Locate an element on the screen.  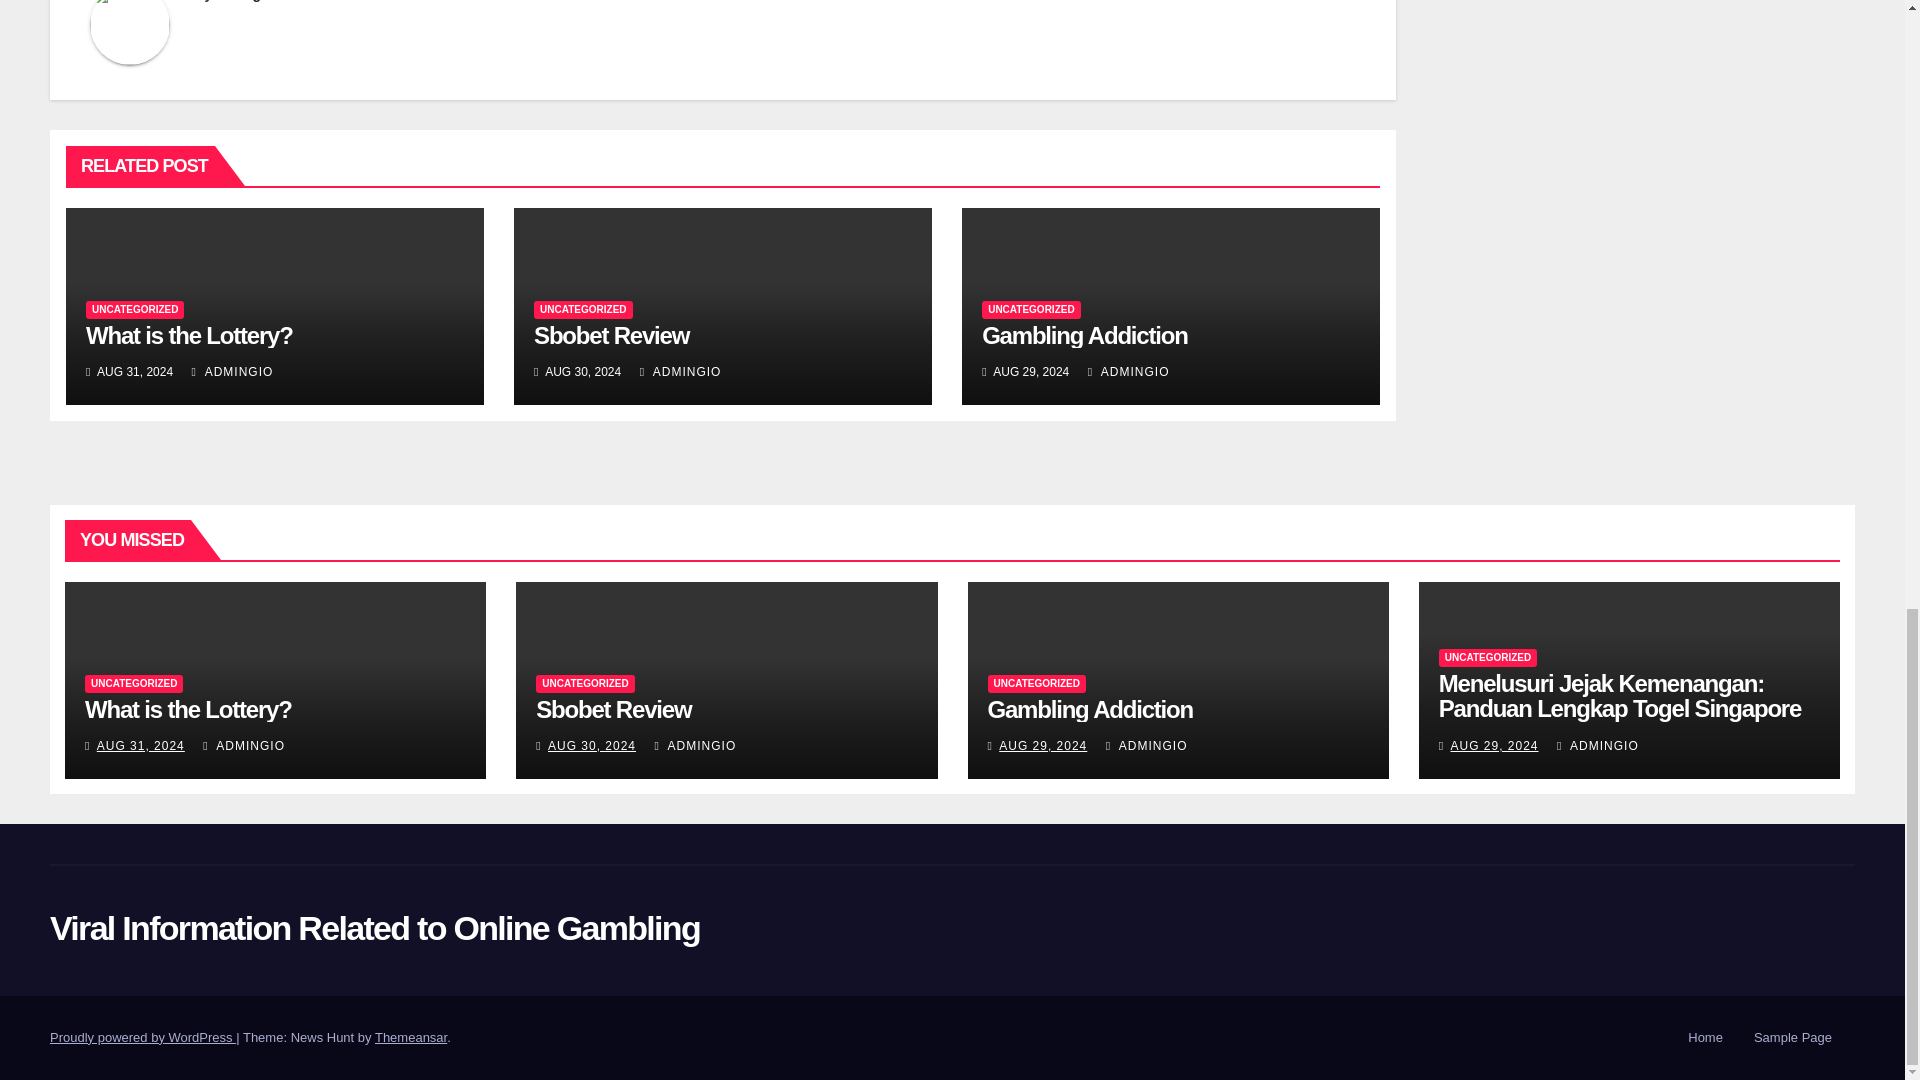
Permalink to: Gambling Addiction is located at coordinates (1091, 708).